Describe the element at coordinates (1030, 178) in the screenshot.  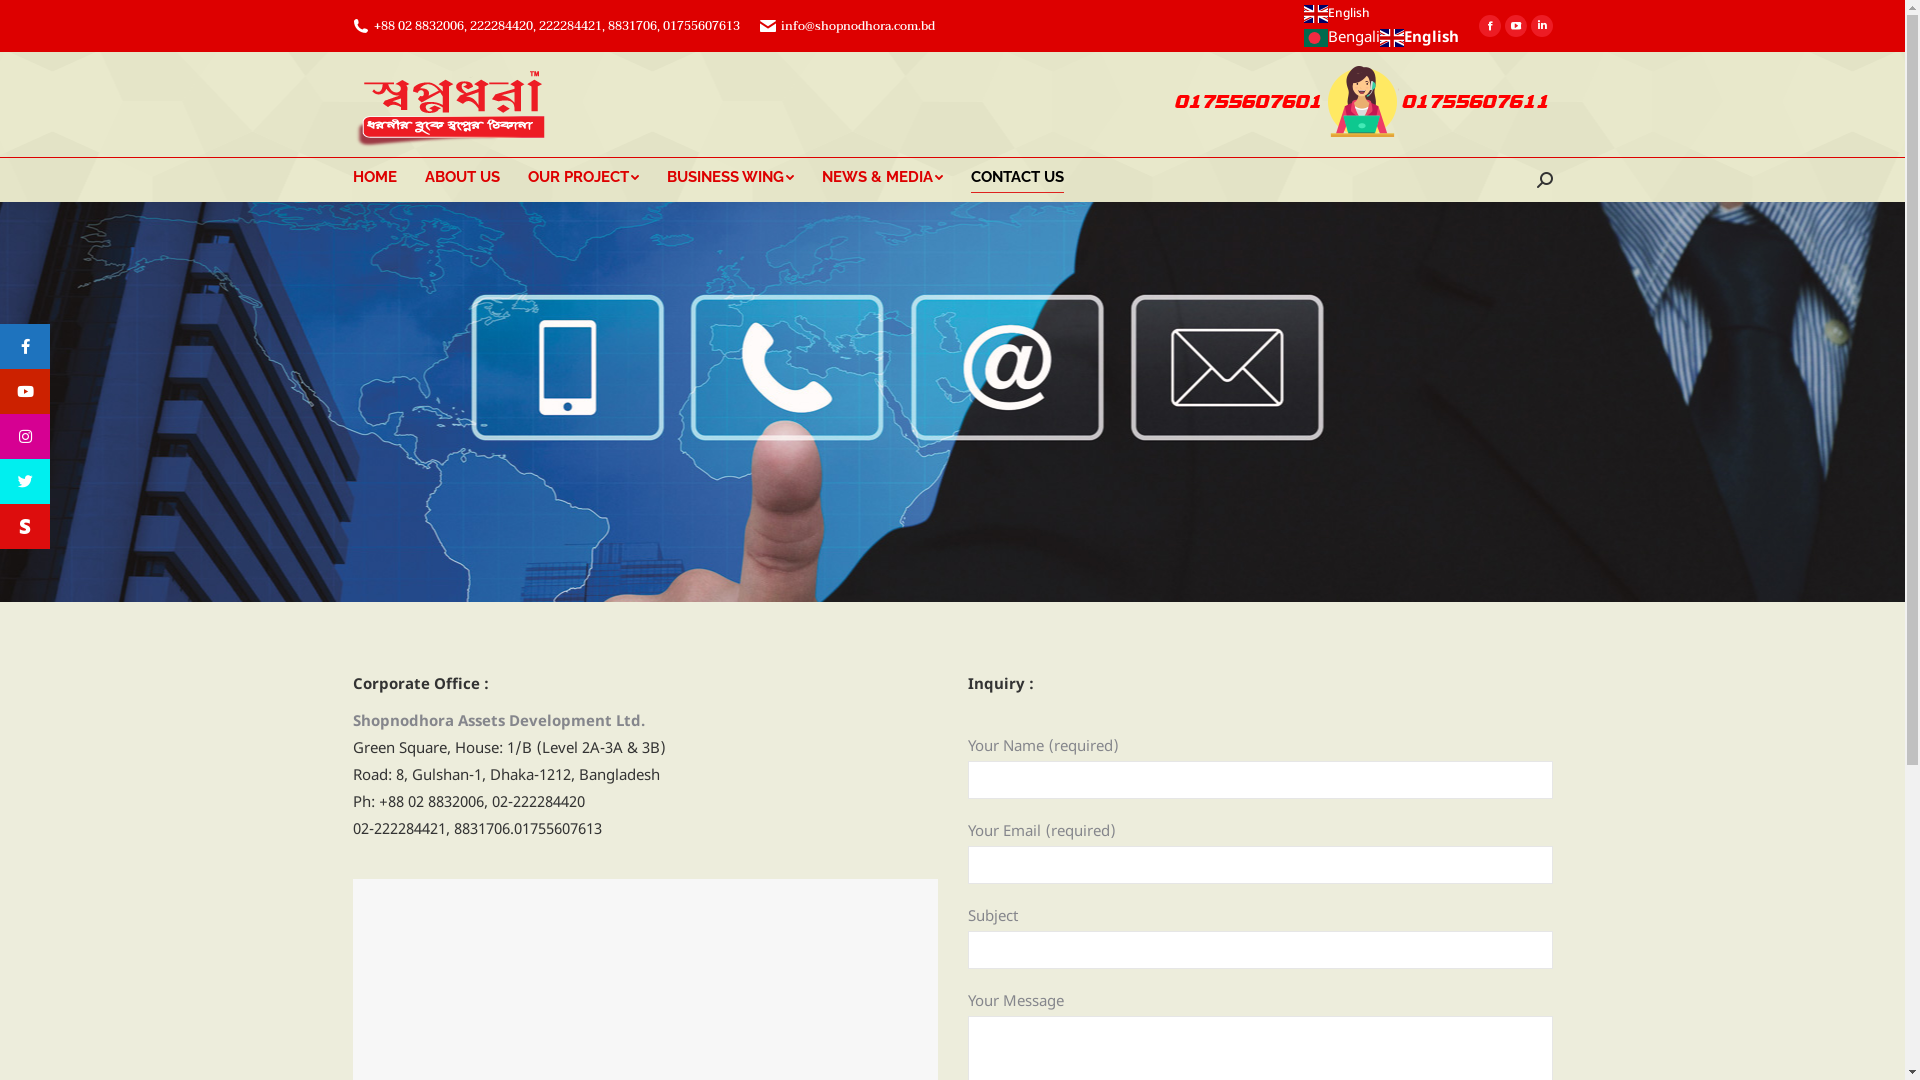
I see `CONTACT US` at that location.